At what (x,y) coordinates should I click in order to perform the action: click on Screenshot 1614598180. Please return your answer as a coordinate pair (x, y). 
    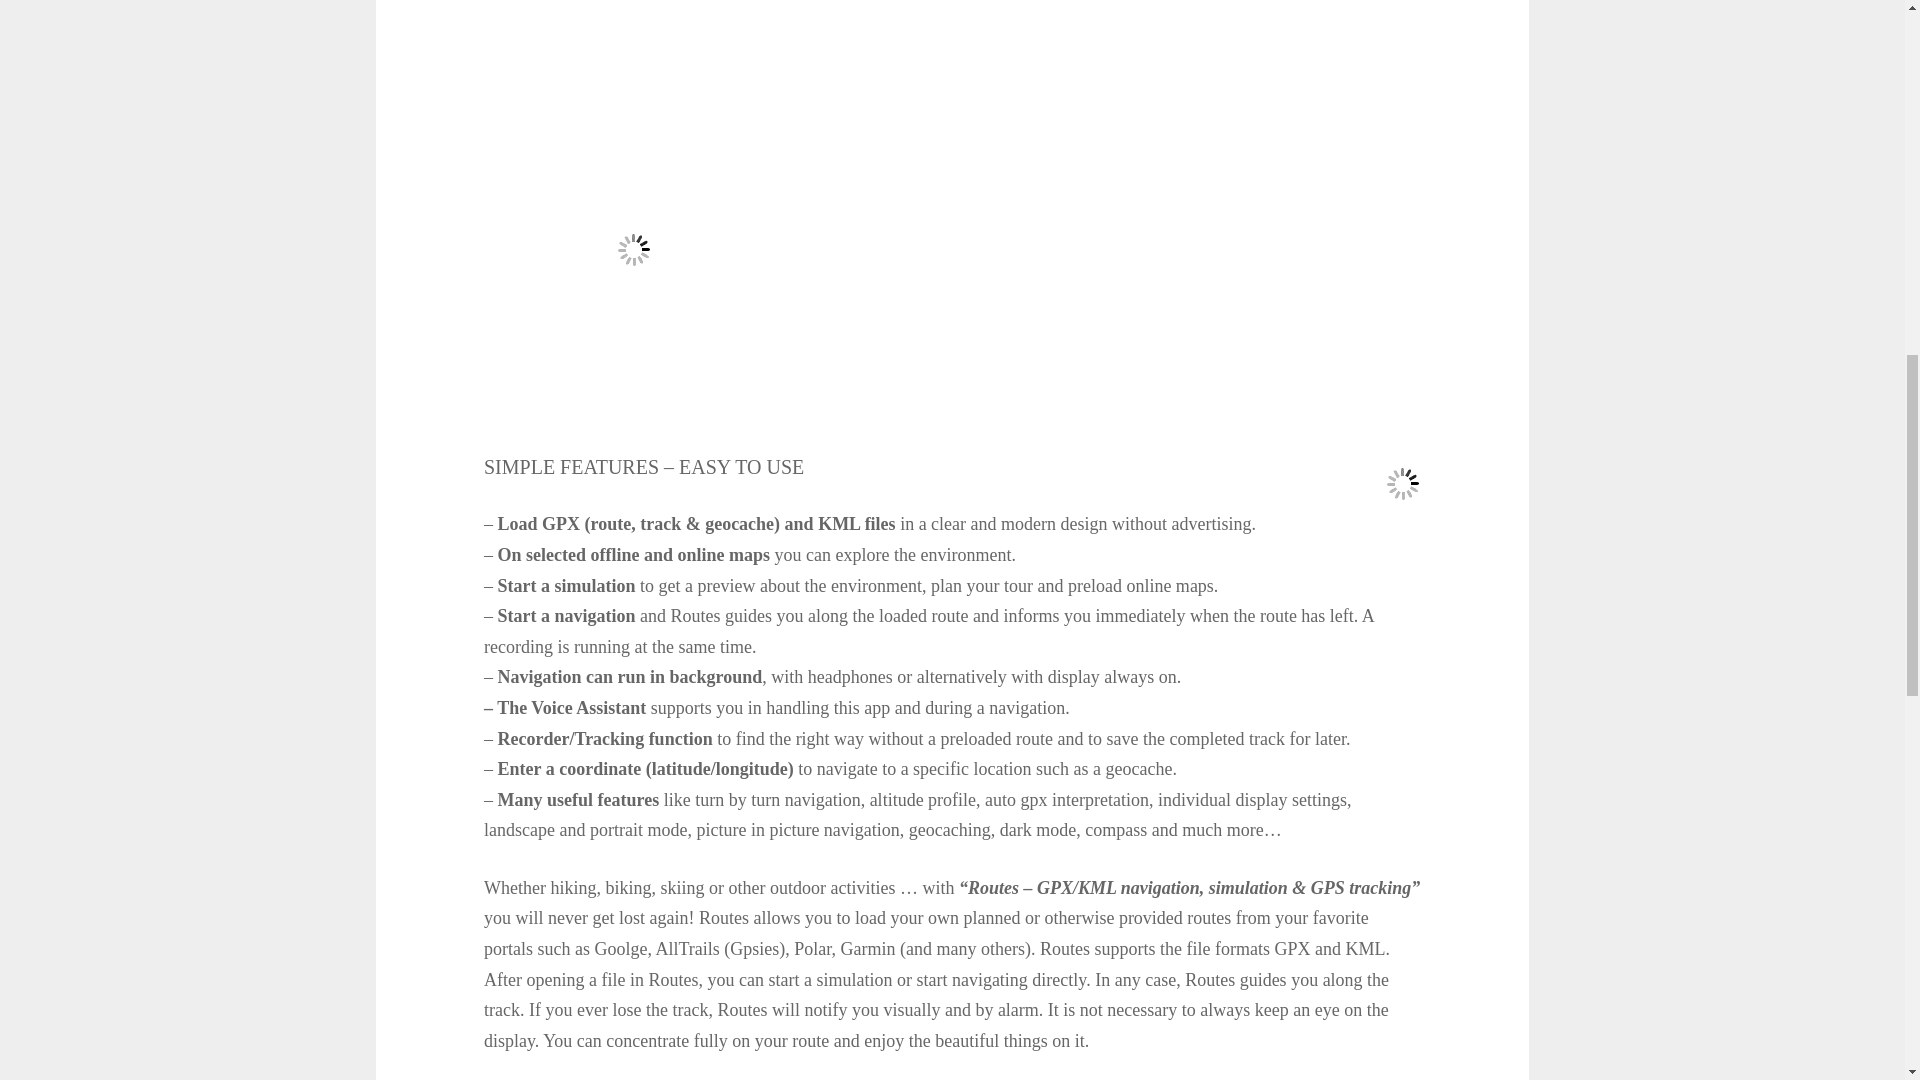
    Looking at the image, I should click on (836, 1042).